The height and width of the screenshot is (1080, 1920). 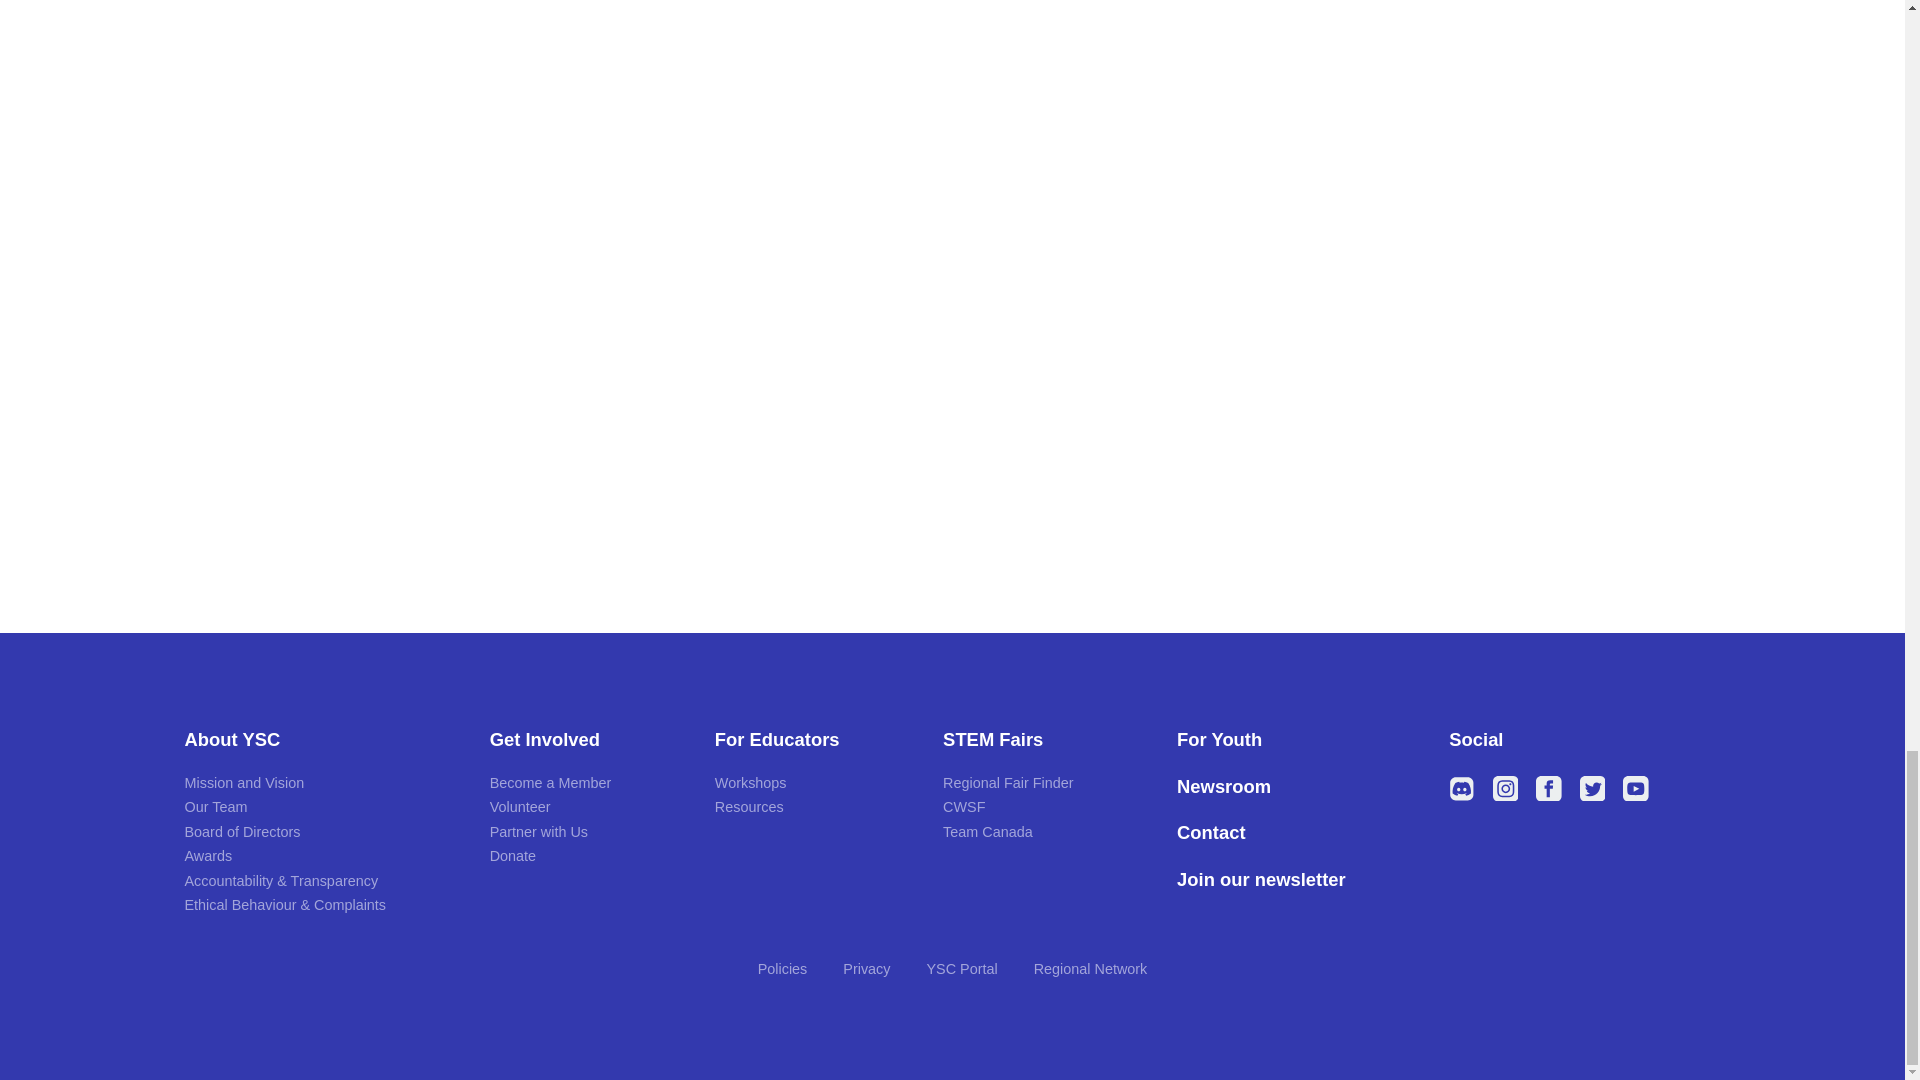 What do you see at coordinates (216, 807) in the screenshot?
I see `Our Team` at bounding box center [216, 807].